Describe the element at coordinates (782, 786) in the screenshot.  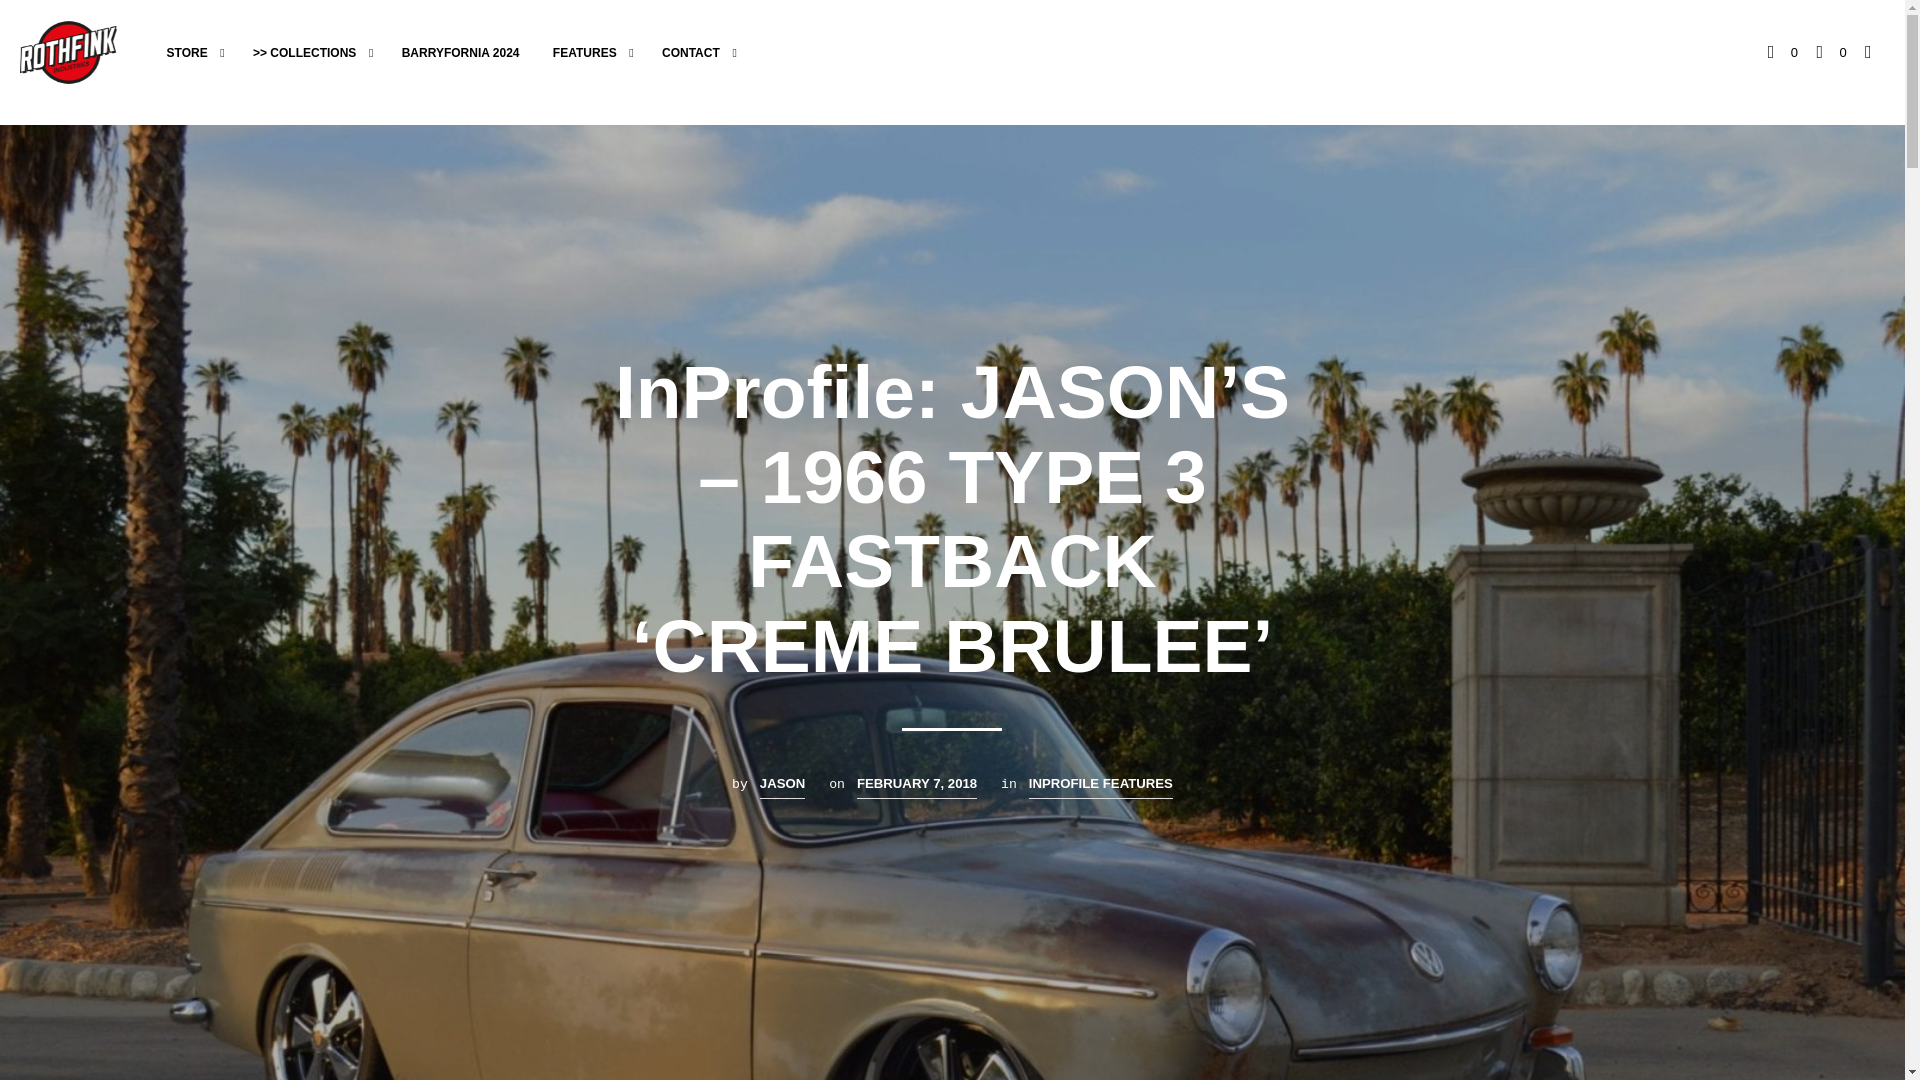
I see `View all posts by Jason` at that location.